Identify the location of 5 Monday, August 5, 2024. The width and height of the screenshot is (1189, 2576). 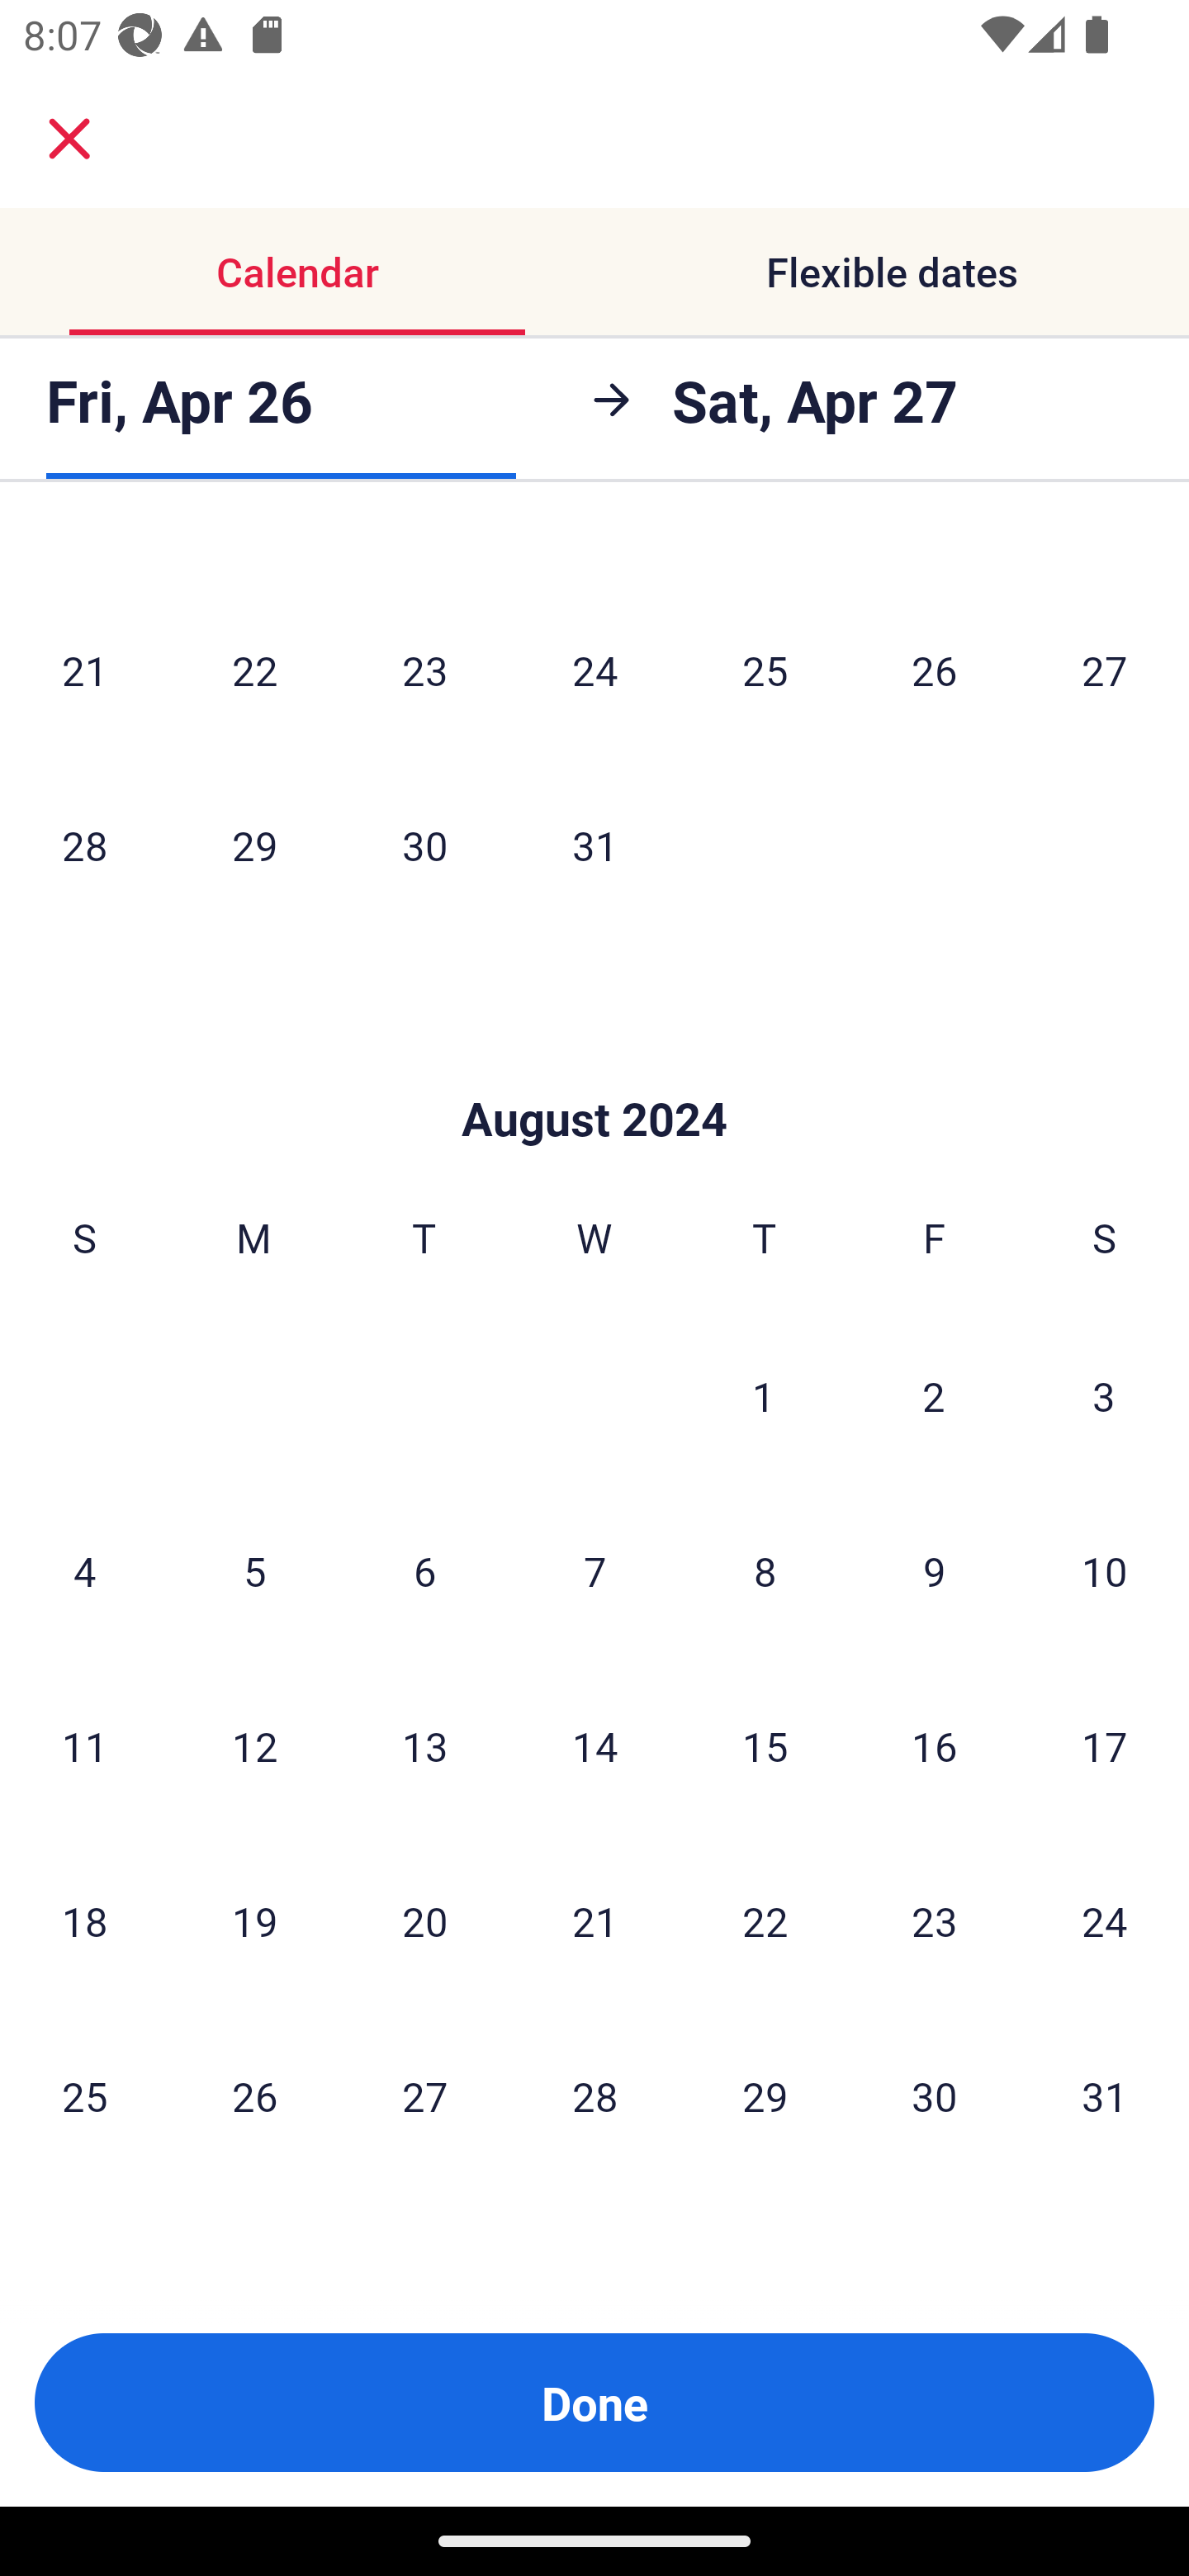
(254, 1571).